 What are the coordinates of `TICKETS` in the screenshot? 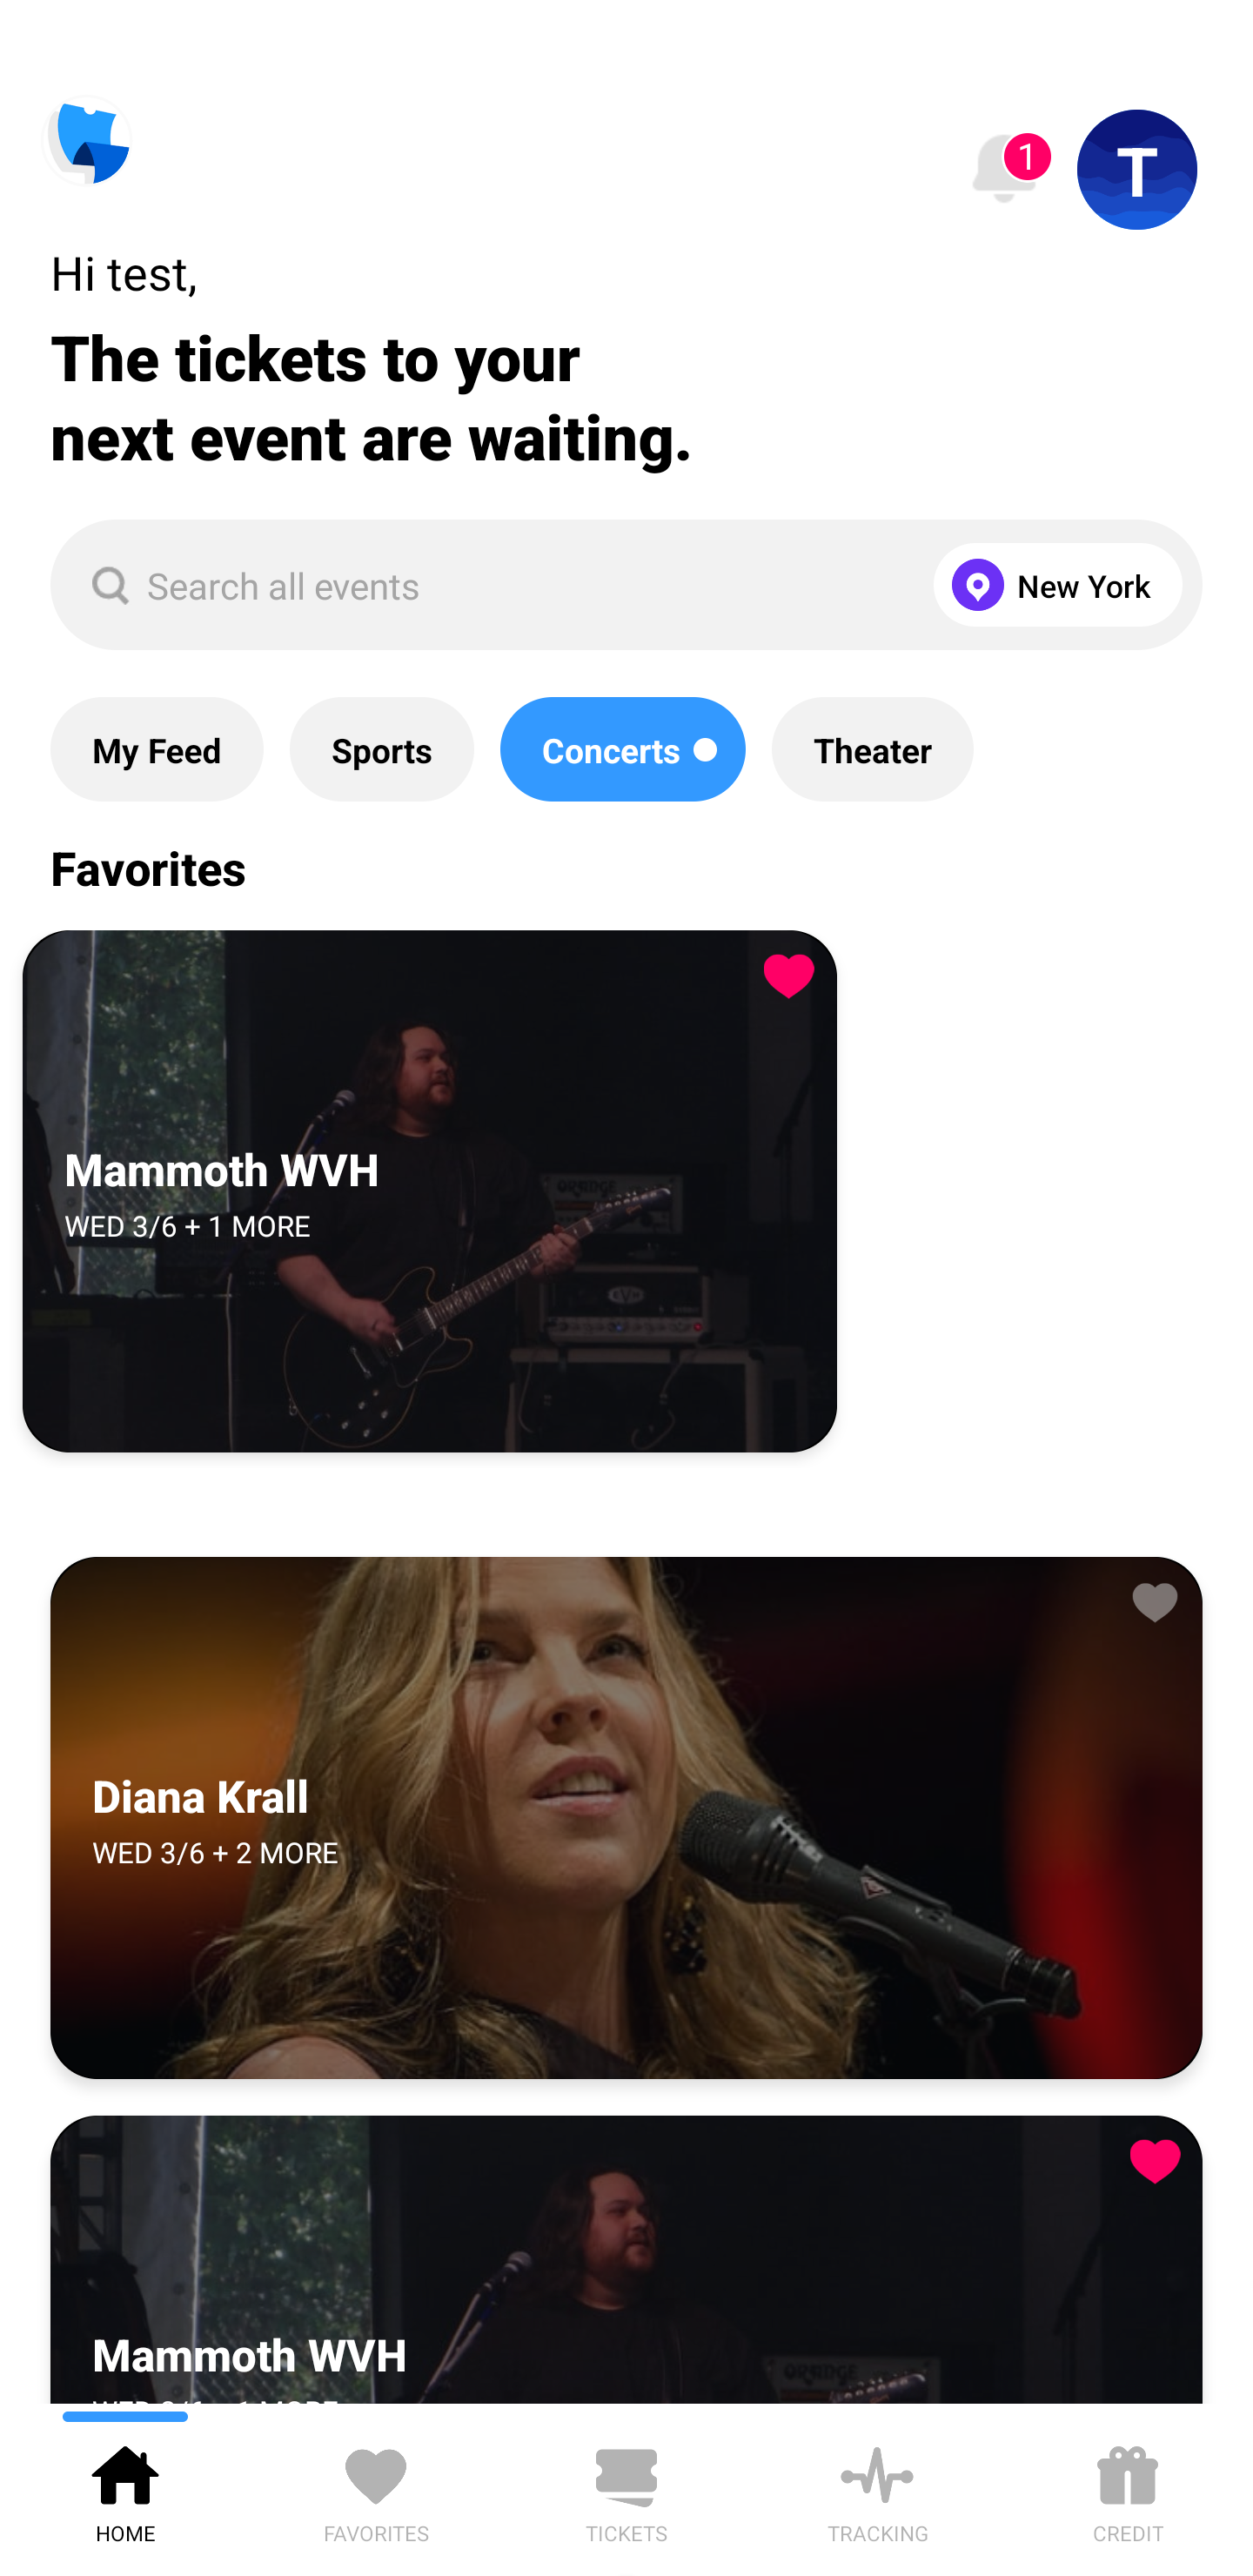 It's located at (626, 2489).